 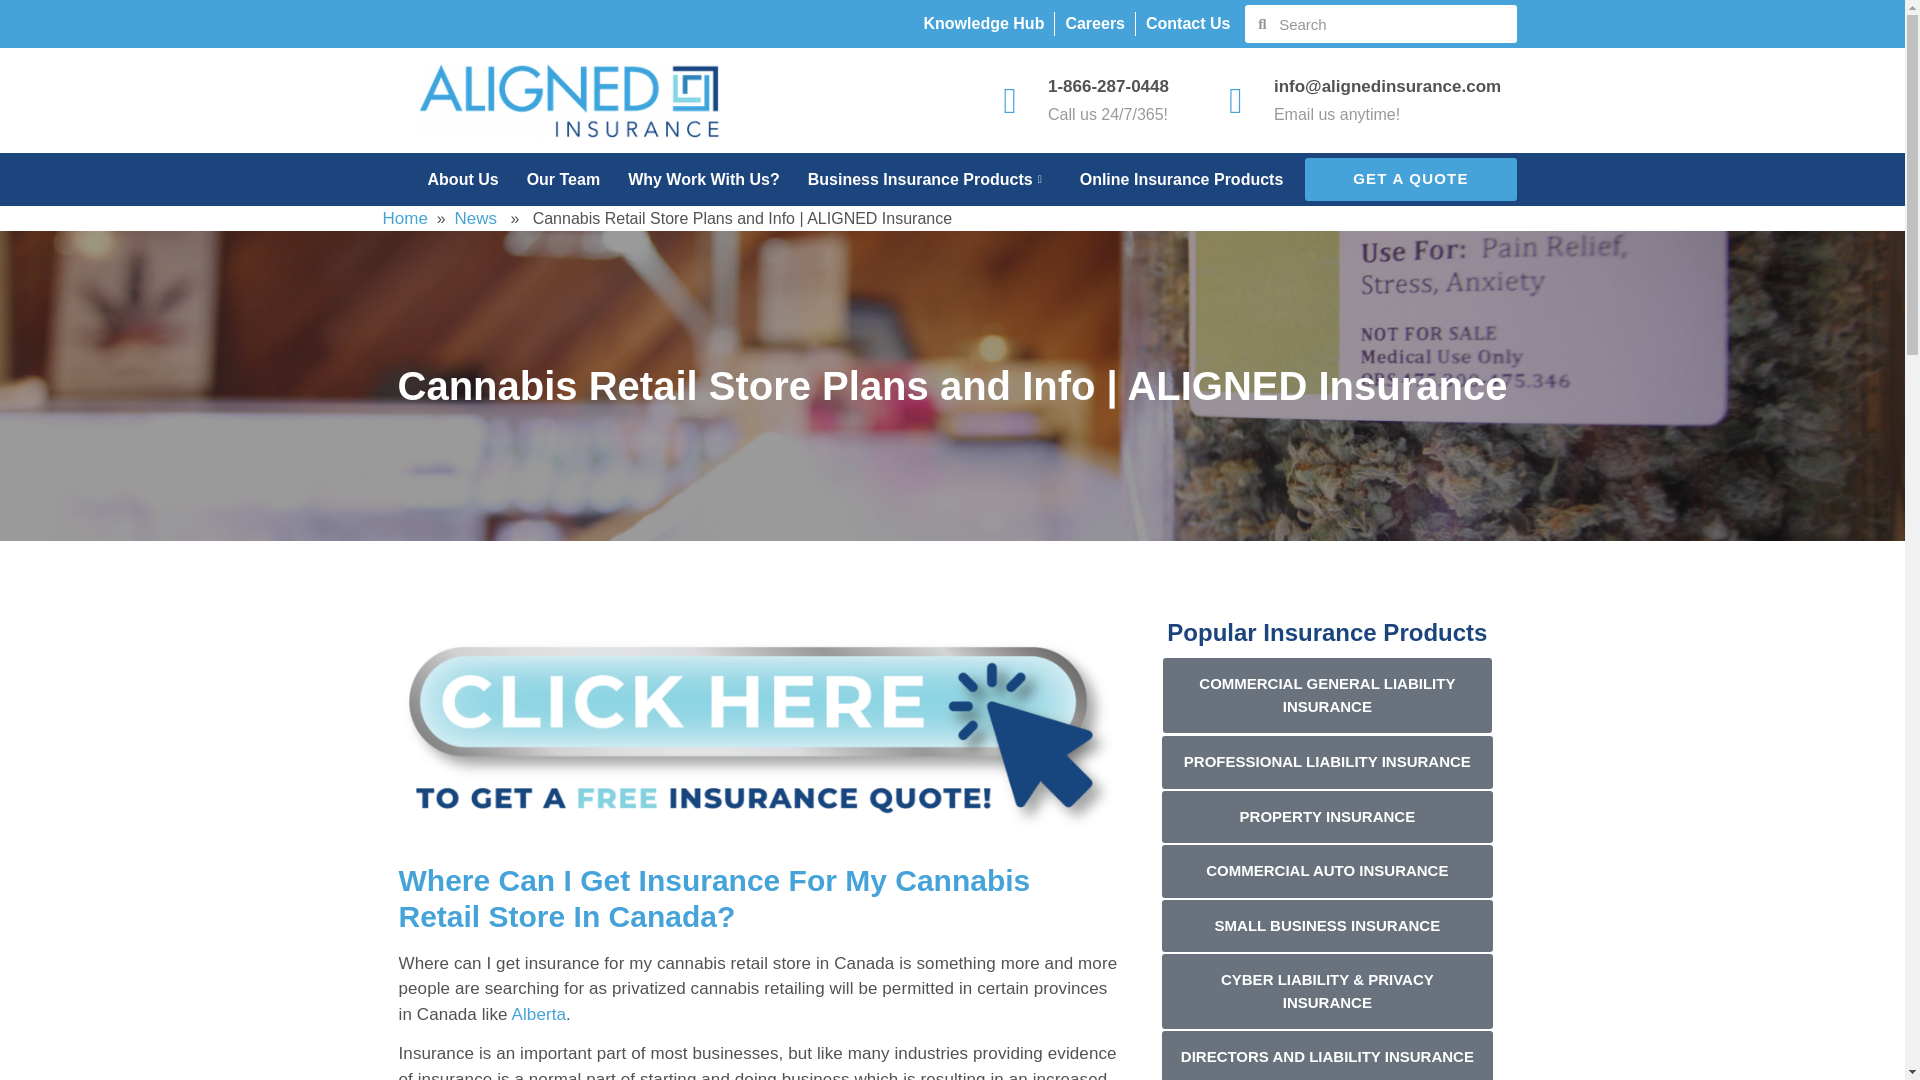 I want to click on Business Insurance Products, so click(x=916, y=179).